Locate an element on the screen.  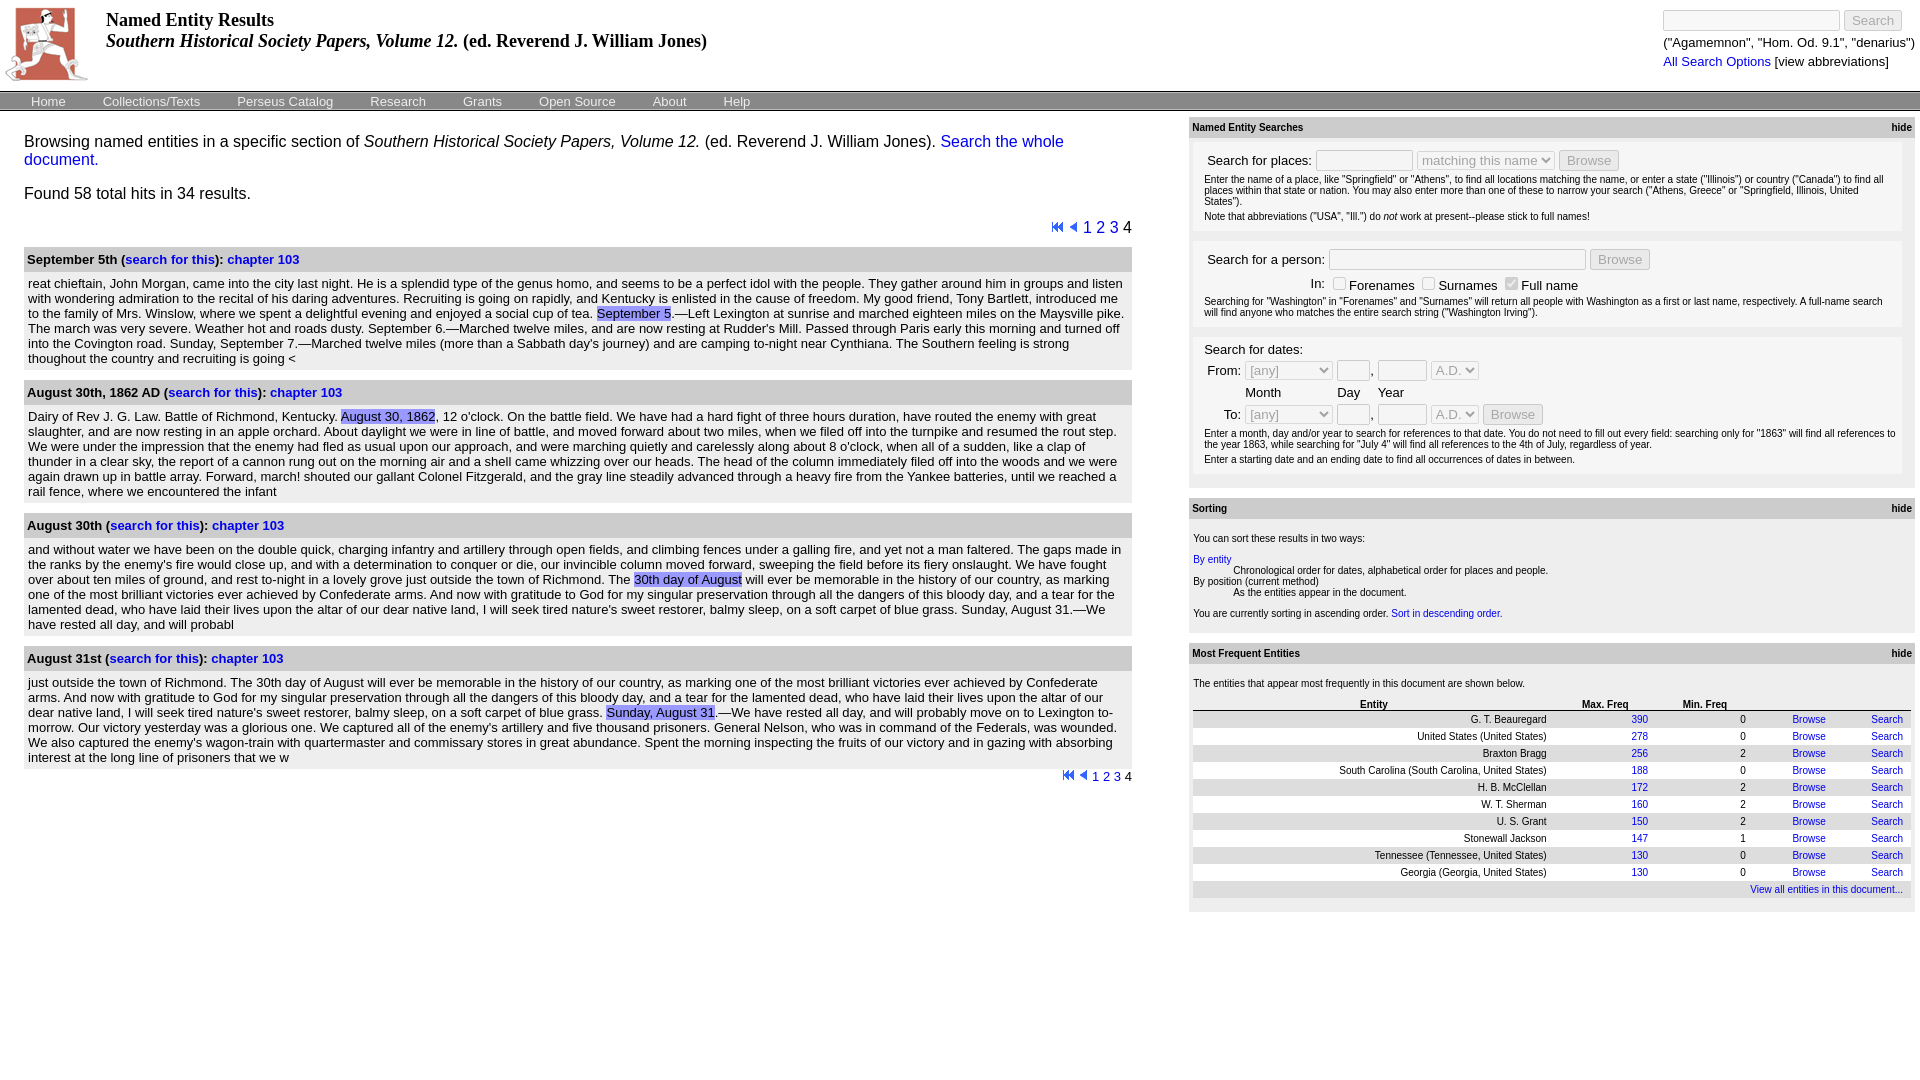
Browse is located at coordinates (1619, 260).